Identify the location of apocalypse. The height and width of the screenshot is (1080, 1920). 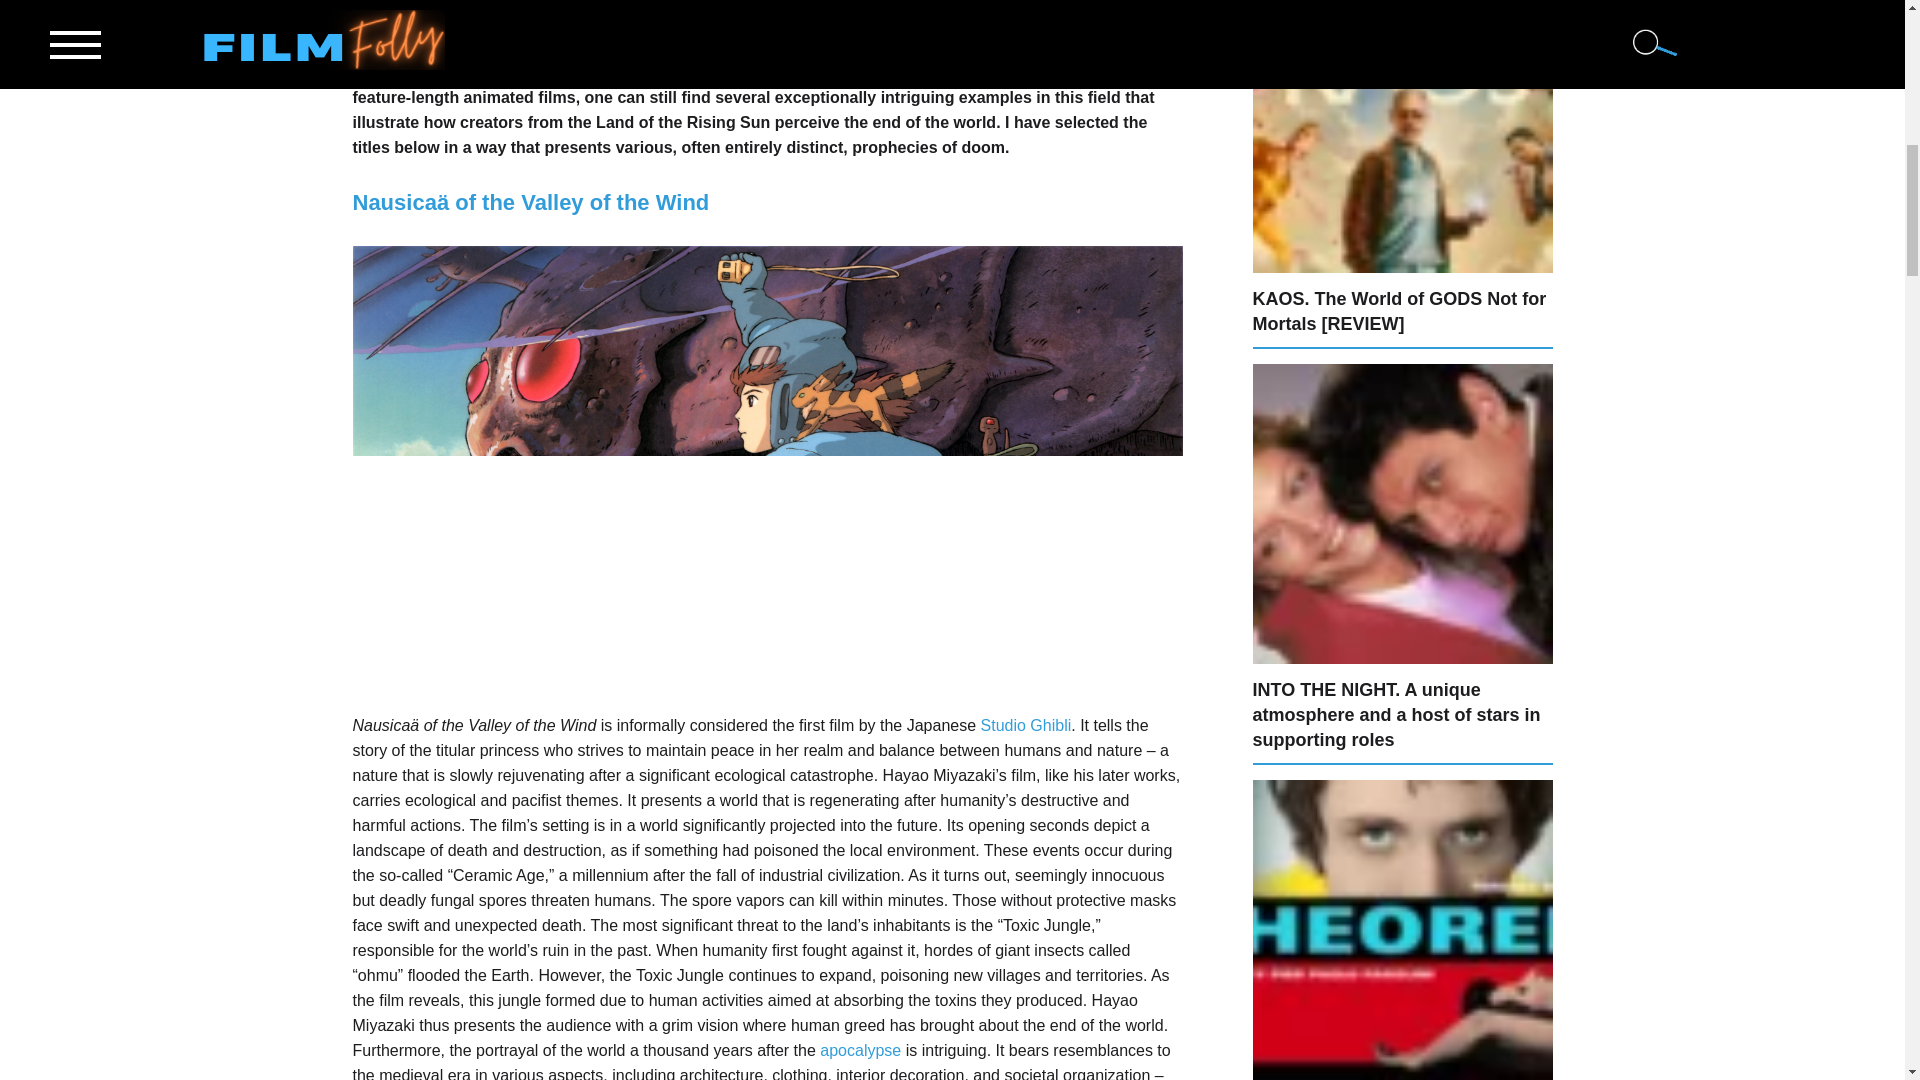
(860, 1050).